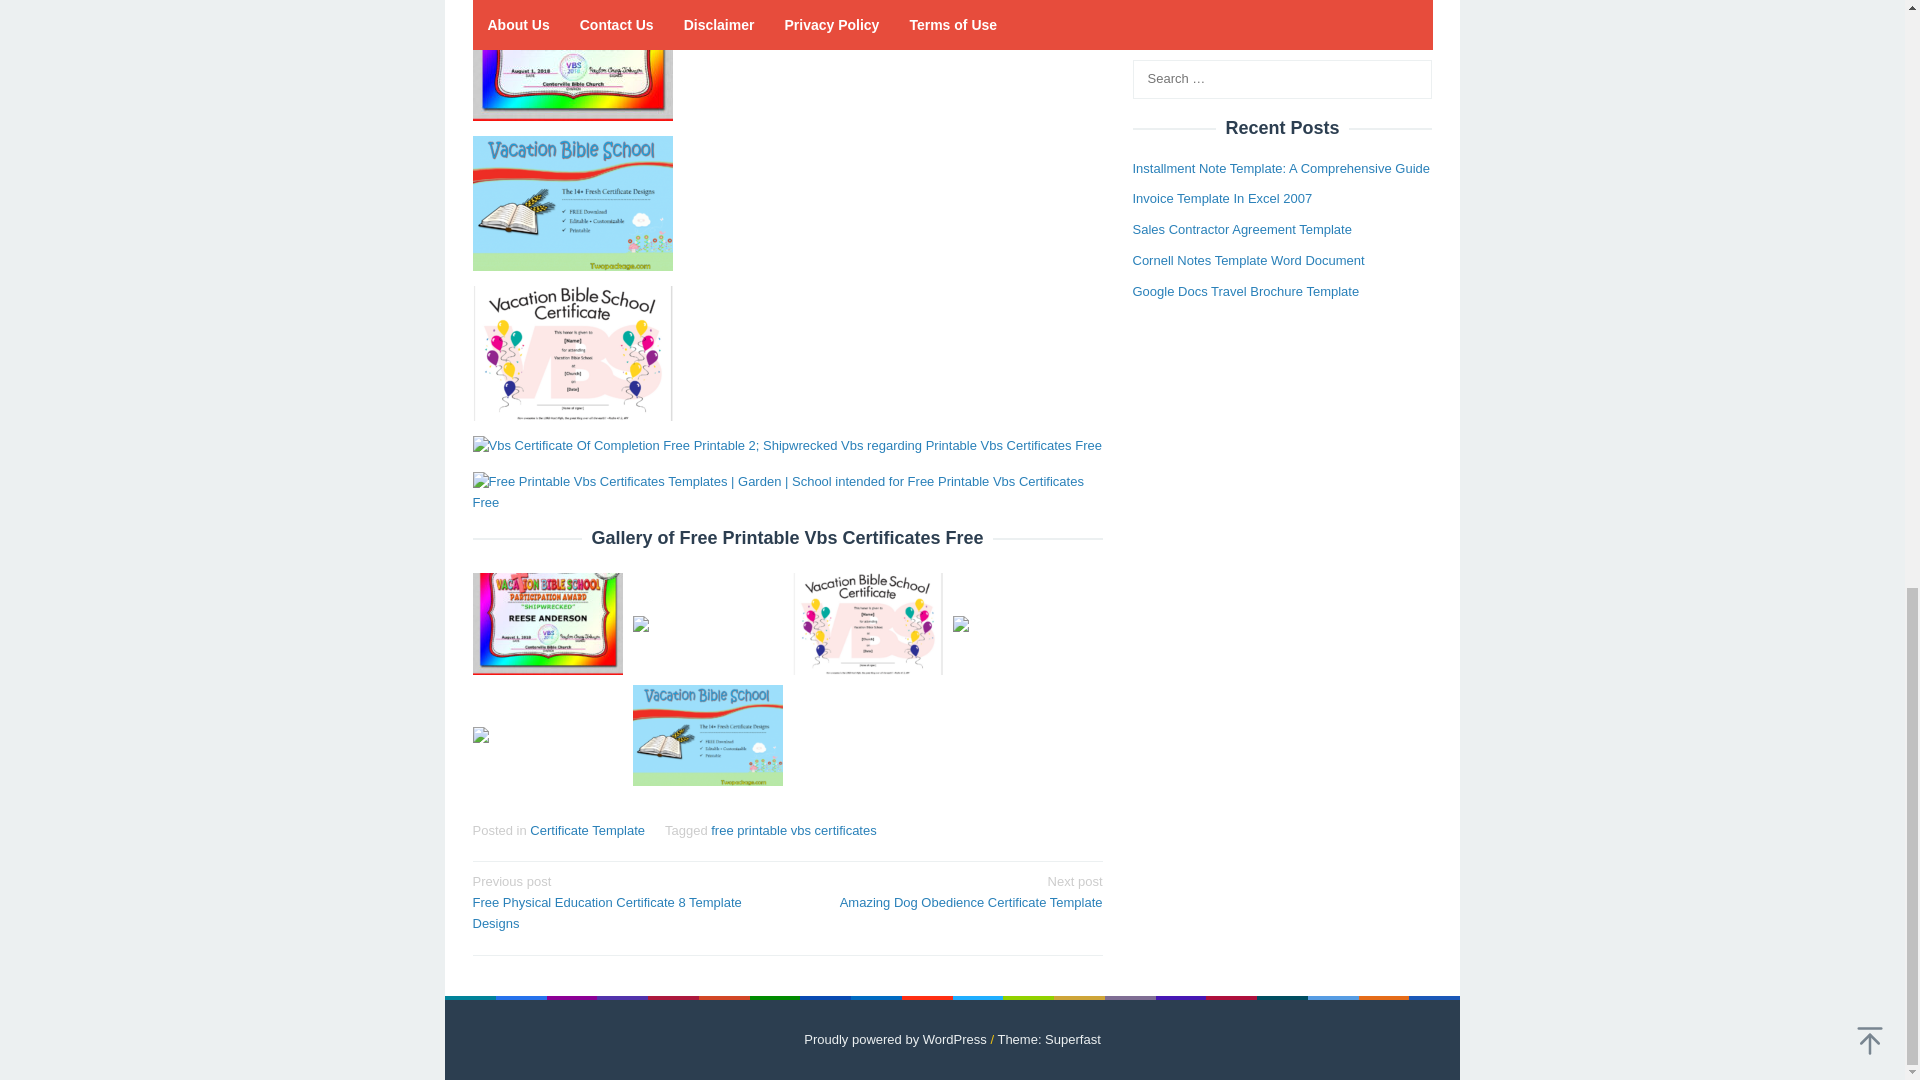 Image resolution: width=1920 pixels, height=1080 pixels. What do you see at coordinates (895, 1039) in the screenshot?
I see `Proudly powered by WordPress` at bounding box center [895, 1039].